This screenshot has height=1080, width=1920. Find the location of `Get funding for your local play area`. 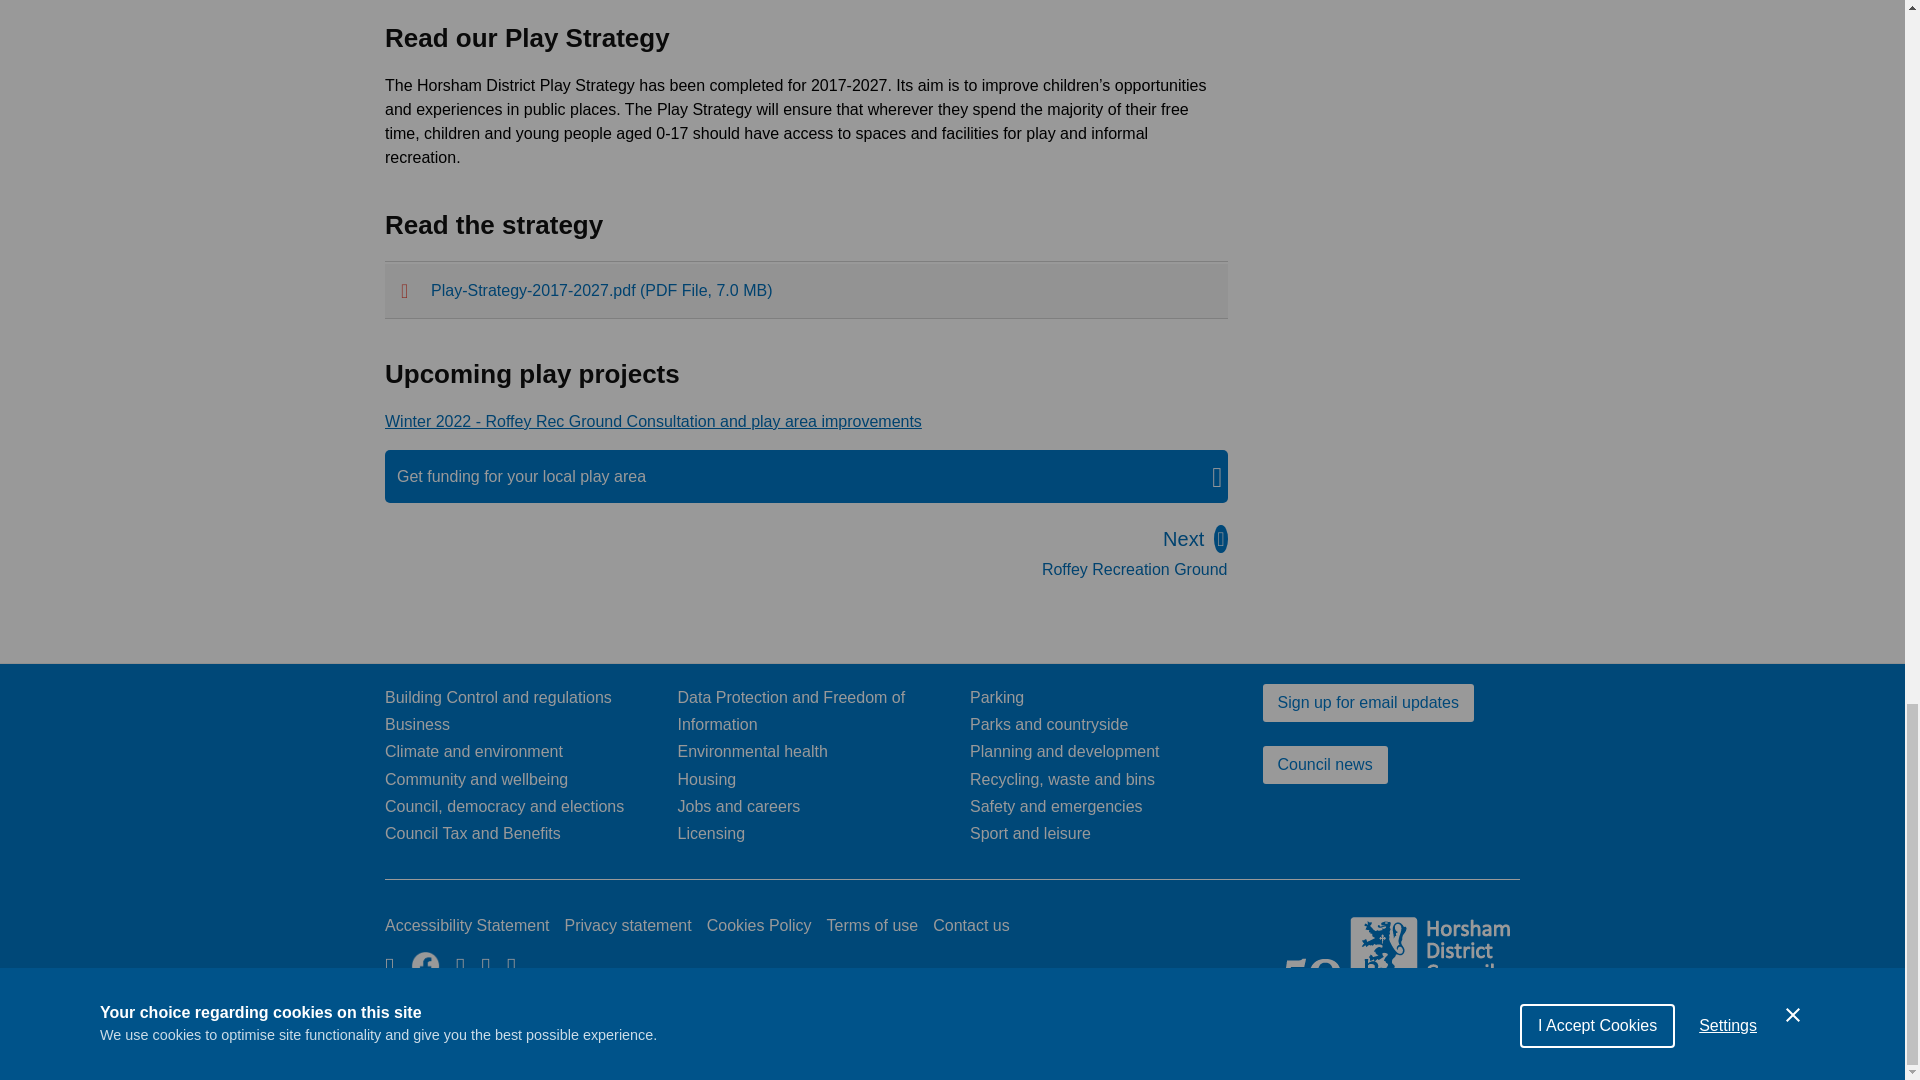

Get funding for your local play area is located at coordinates (1135, 556).